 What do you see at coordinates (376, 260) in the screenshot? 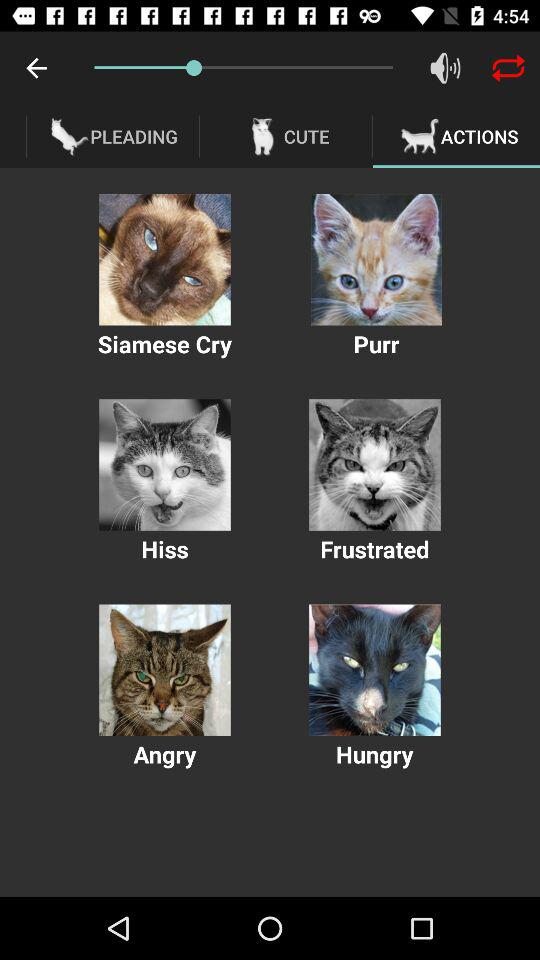
I see `select purr` at bounding box center [376, 260].